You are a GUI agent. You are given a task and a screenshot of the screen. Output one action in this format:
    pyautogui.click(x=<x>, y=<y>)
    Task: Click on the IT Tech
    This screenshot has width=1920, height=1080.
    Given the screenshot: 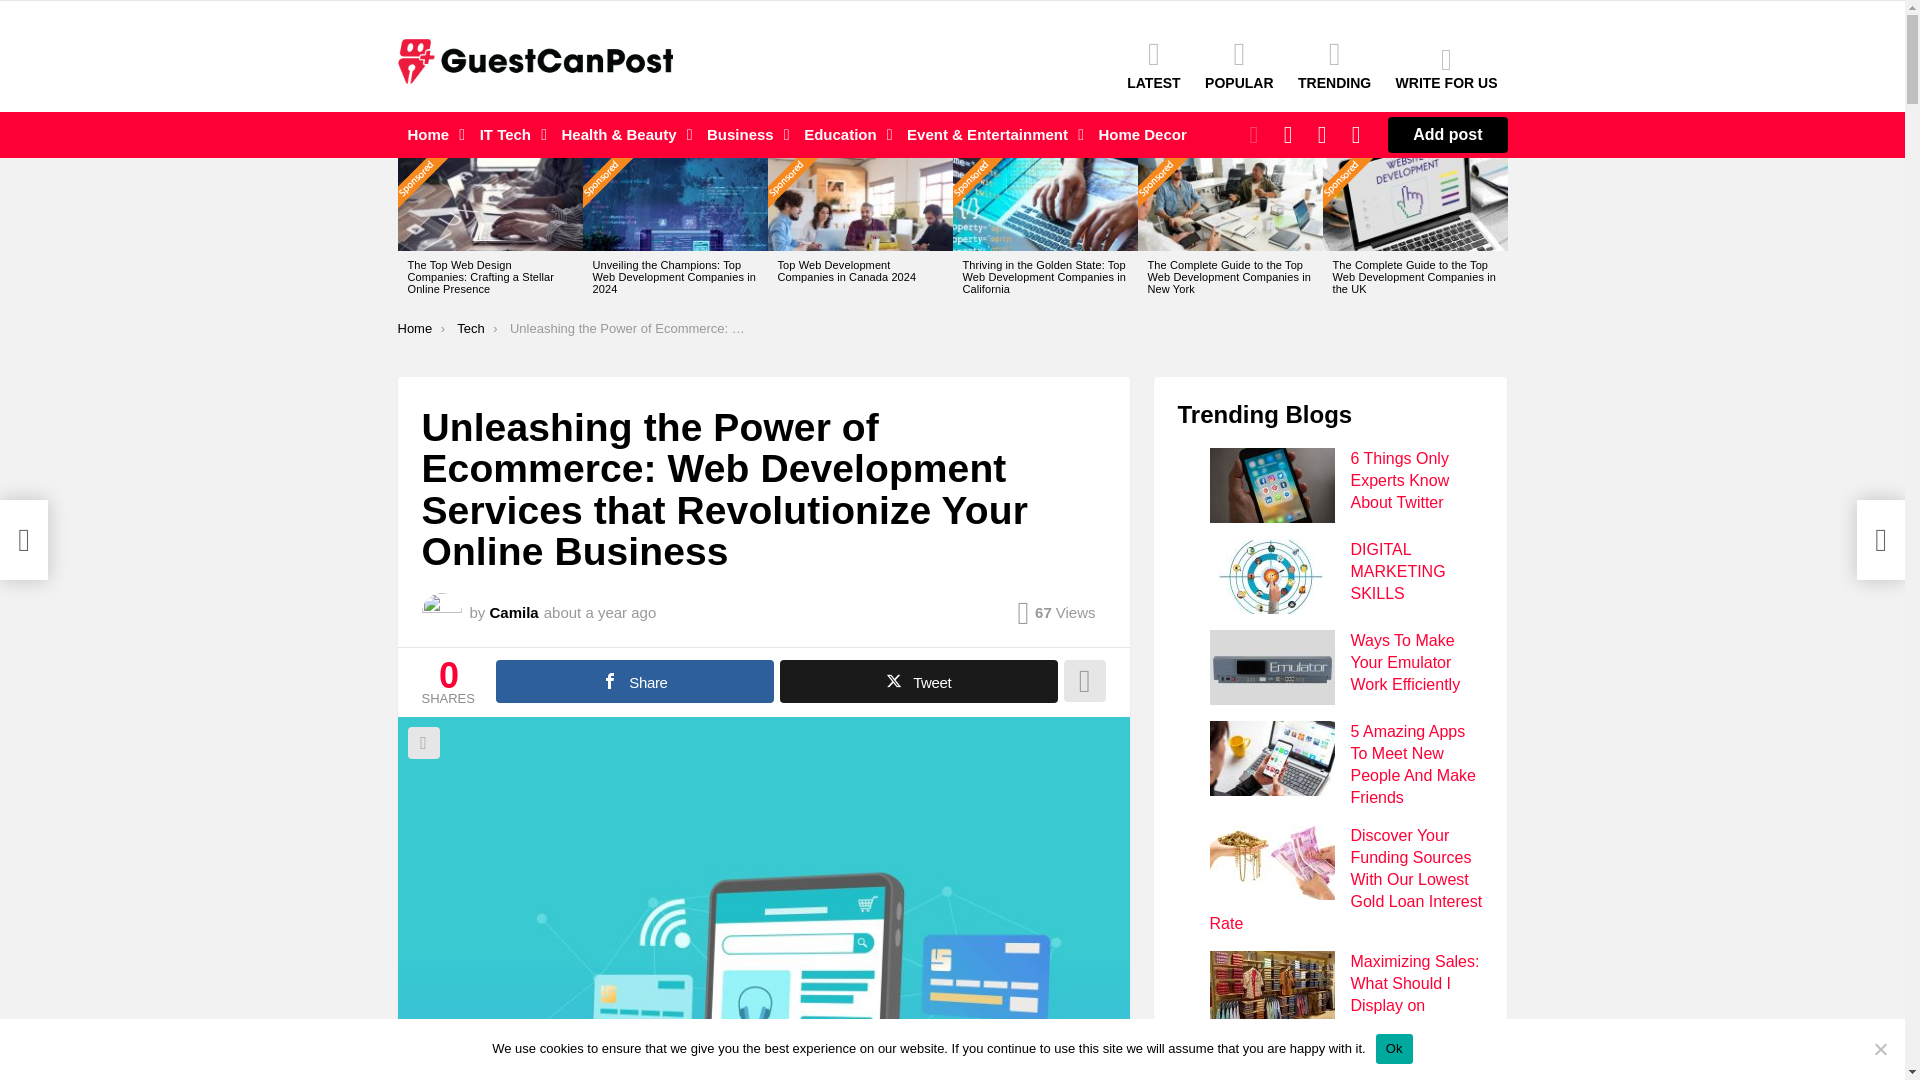 What is the action you would take?
    pyautogui.click(x=508, y=134)
    